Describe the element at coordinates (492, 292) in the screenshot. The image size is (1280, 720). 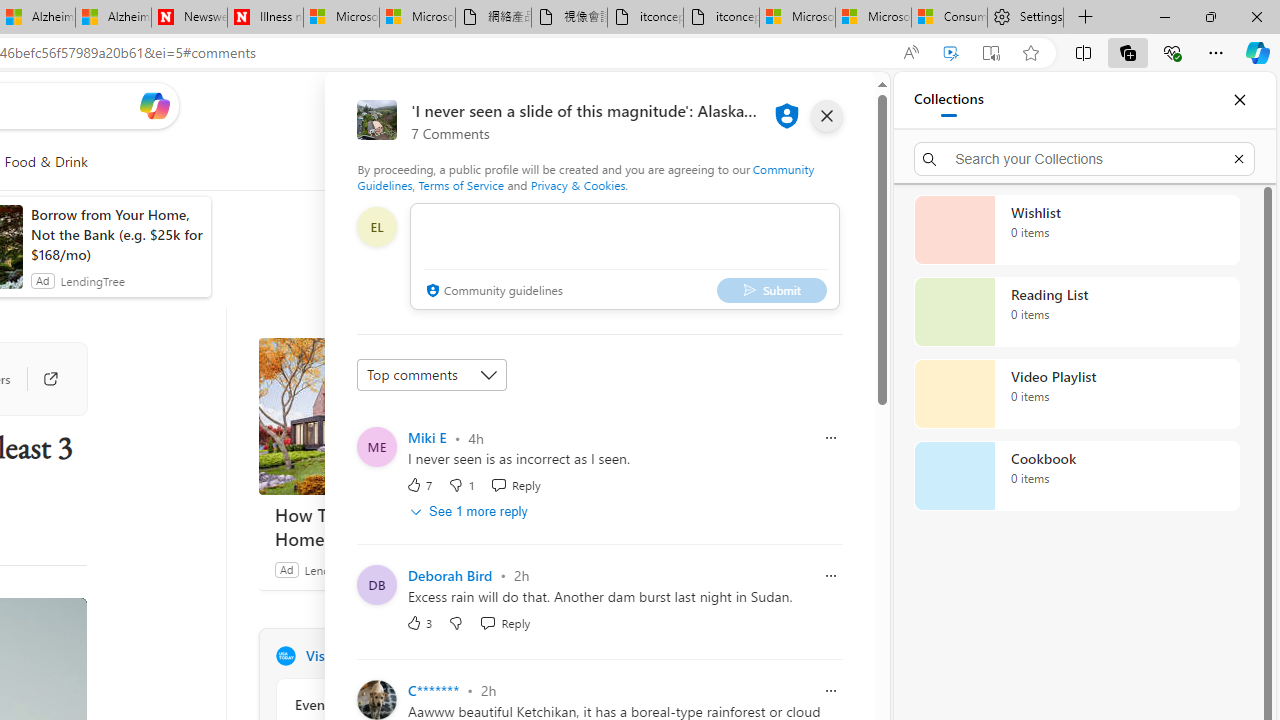
I see `Community guidelines` at that location.